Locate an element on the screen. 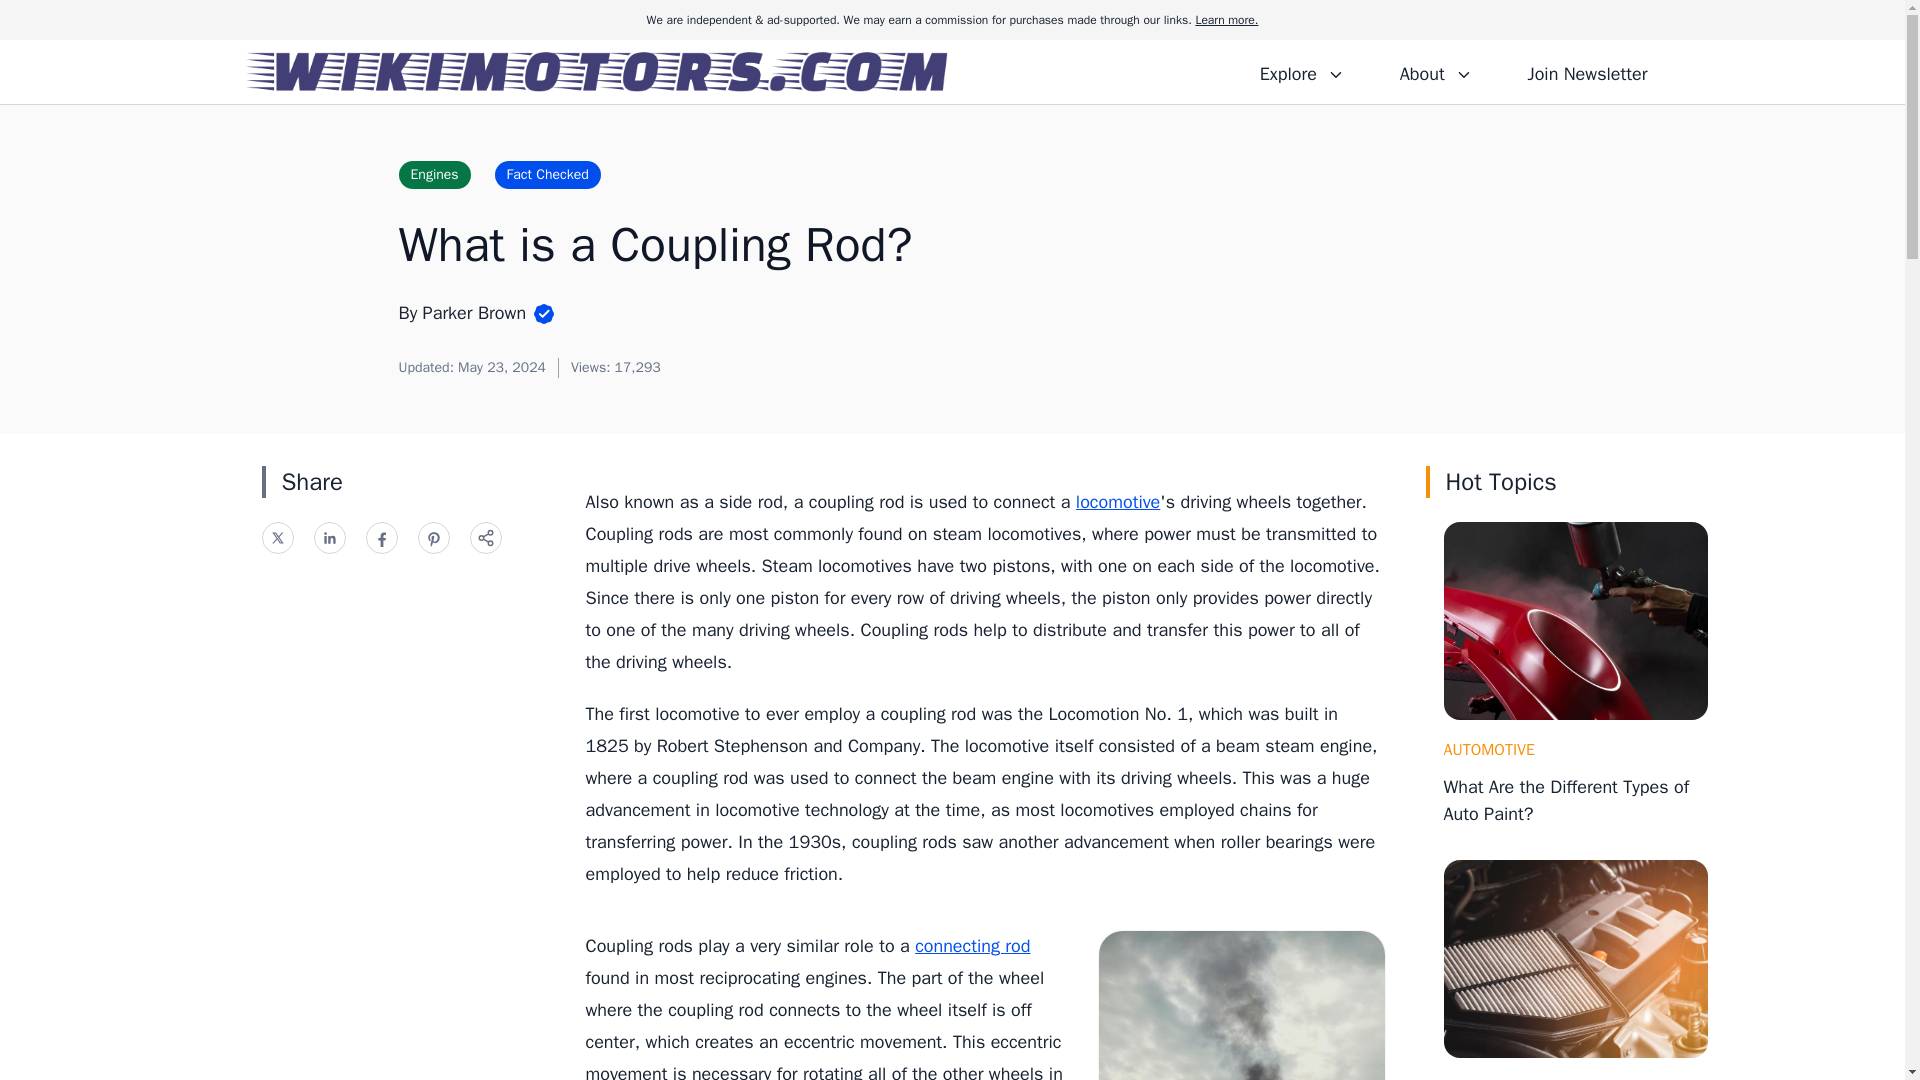 The width and height of the screenshot is (1920, 1080). Join Newsletter is located at coordinates (1586, 71).